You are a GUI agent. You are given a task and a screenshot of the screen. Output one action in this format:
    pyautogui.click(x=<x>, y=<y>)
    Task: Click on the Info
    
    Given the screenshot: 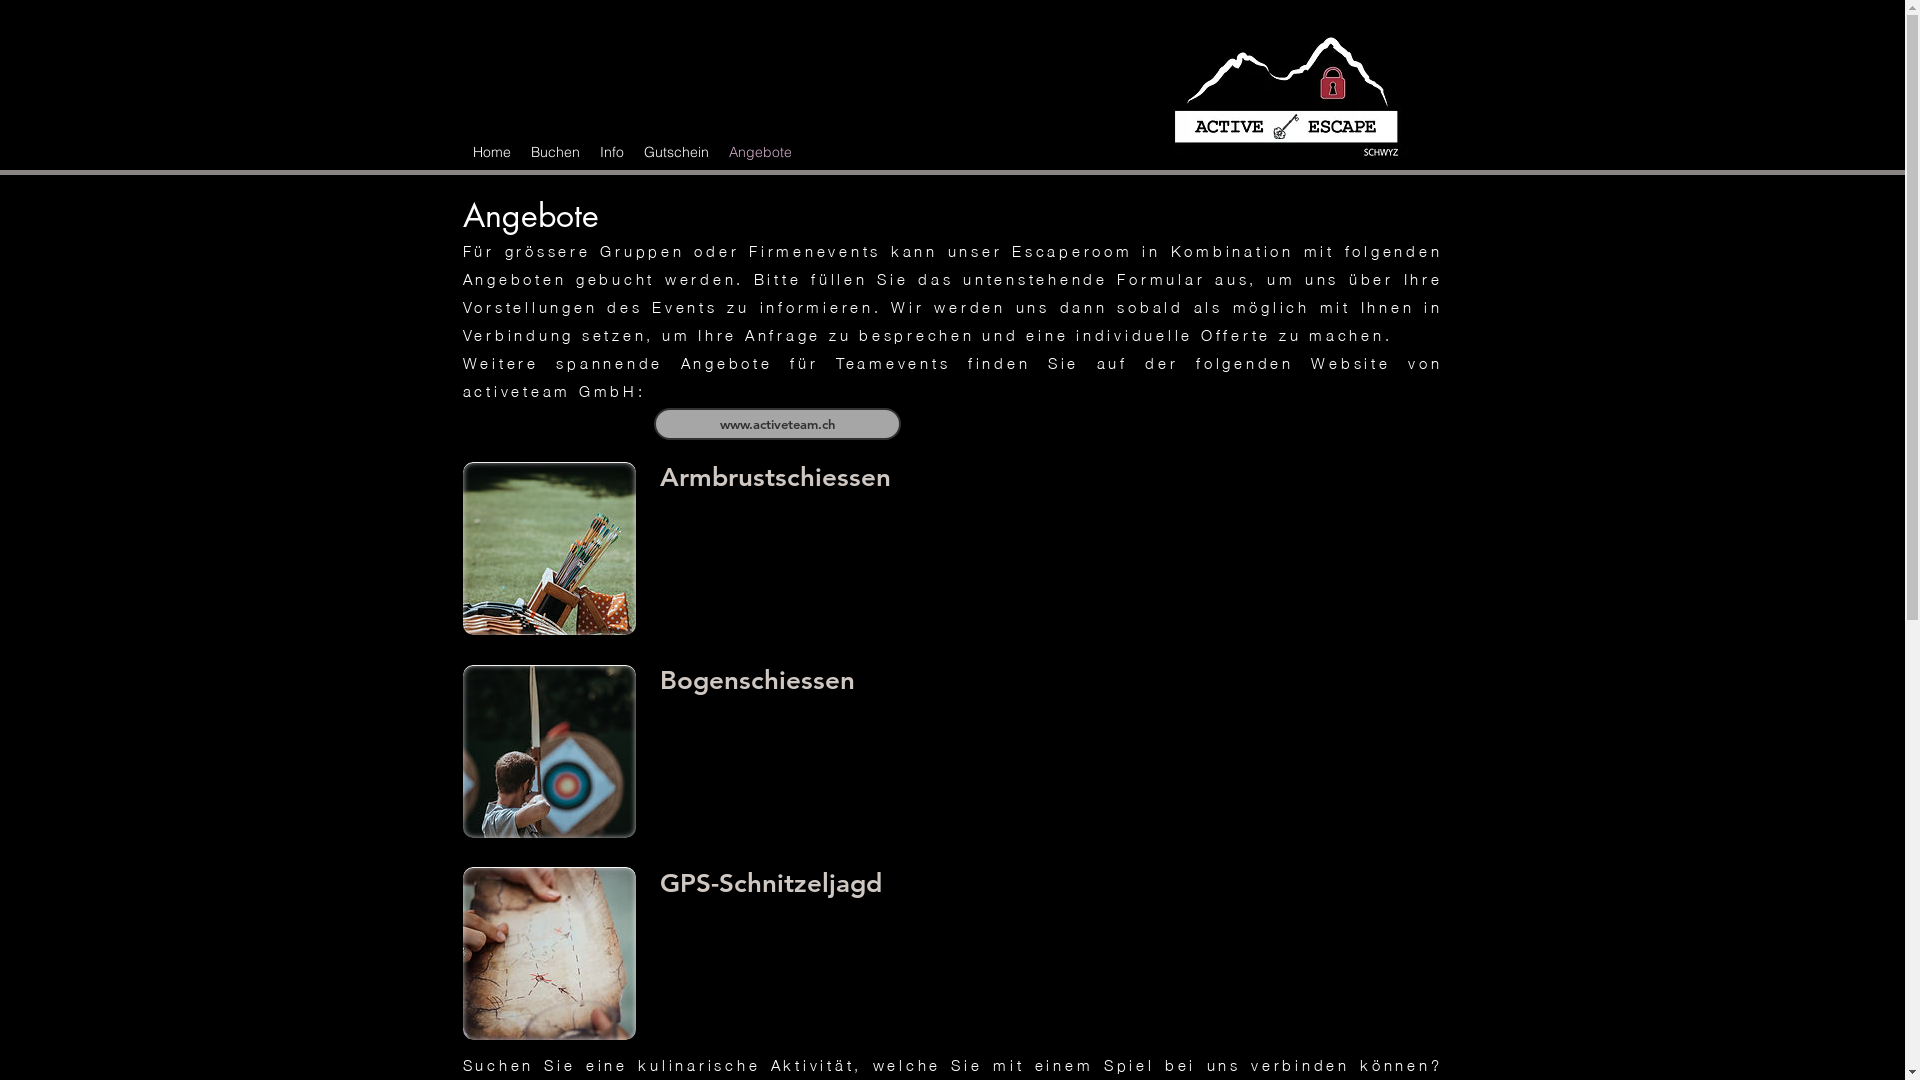 What is the action you would take?
    pyautogui.click(x=612, y=152)
    